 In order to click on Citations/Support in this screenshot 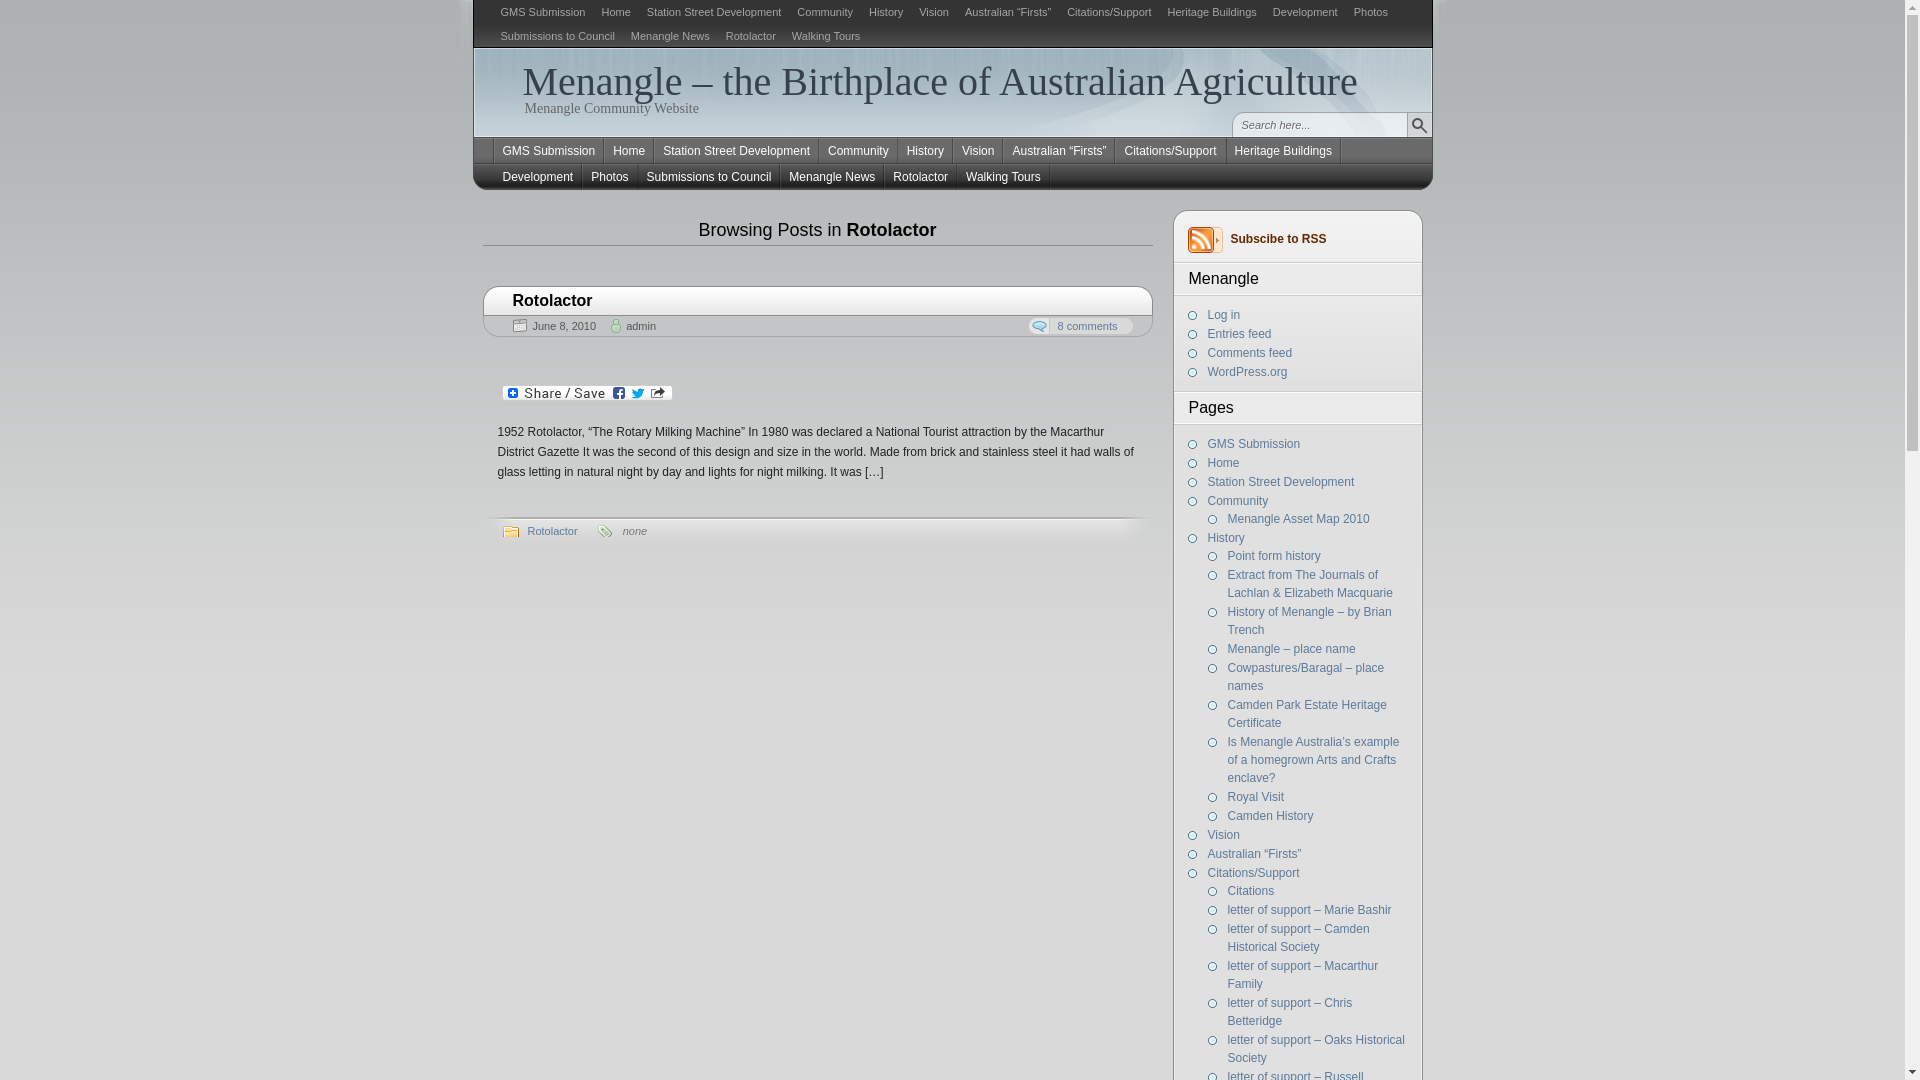, I will do `click(1254, 873)`.